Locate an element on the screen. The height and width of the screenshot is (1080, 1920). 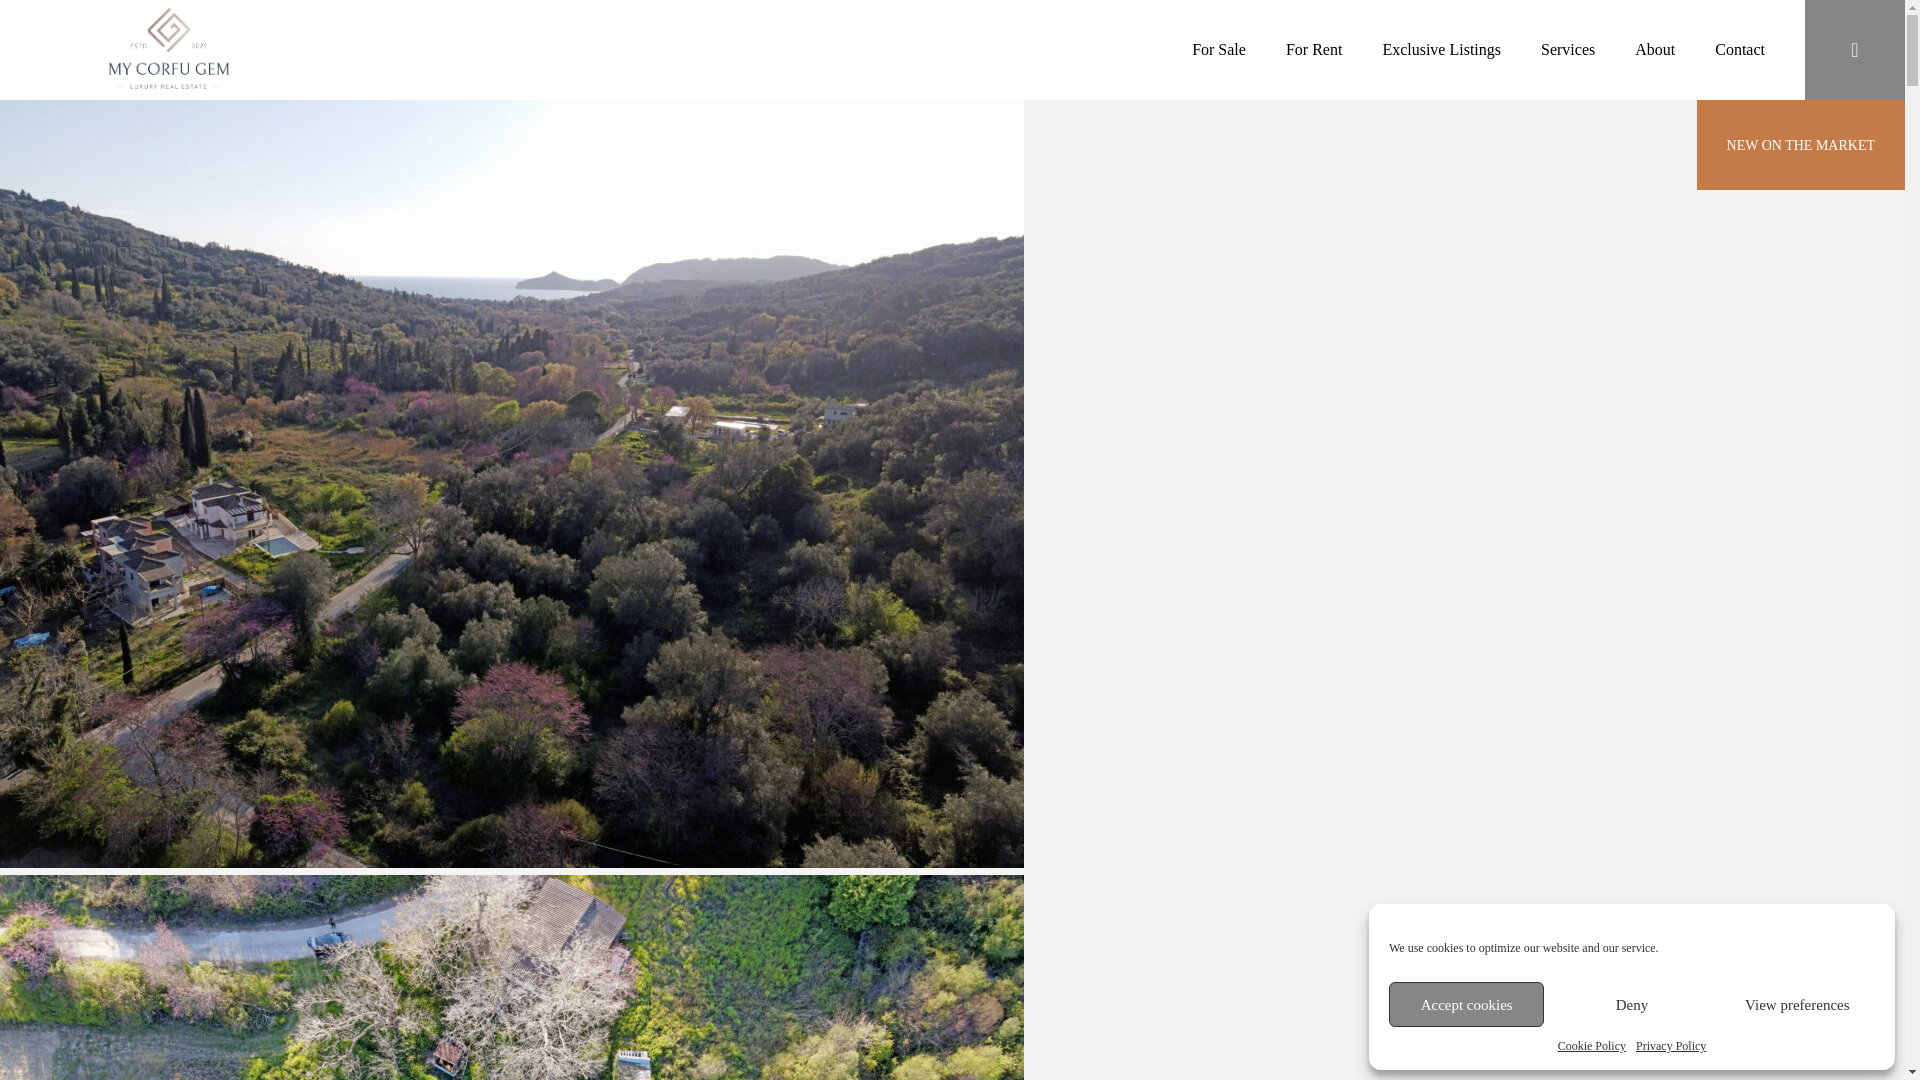
For Sale is located at coordinates (1219, 50).